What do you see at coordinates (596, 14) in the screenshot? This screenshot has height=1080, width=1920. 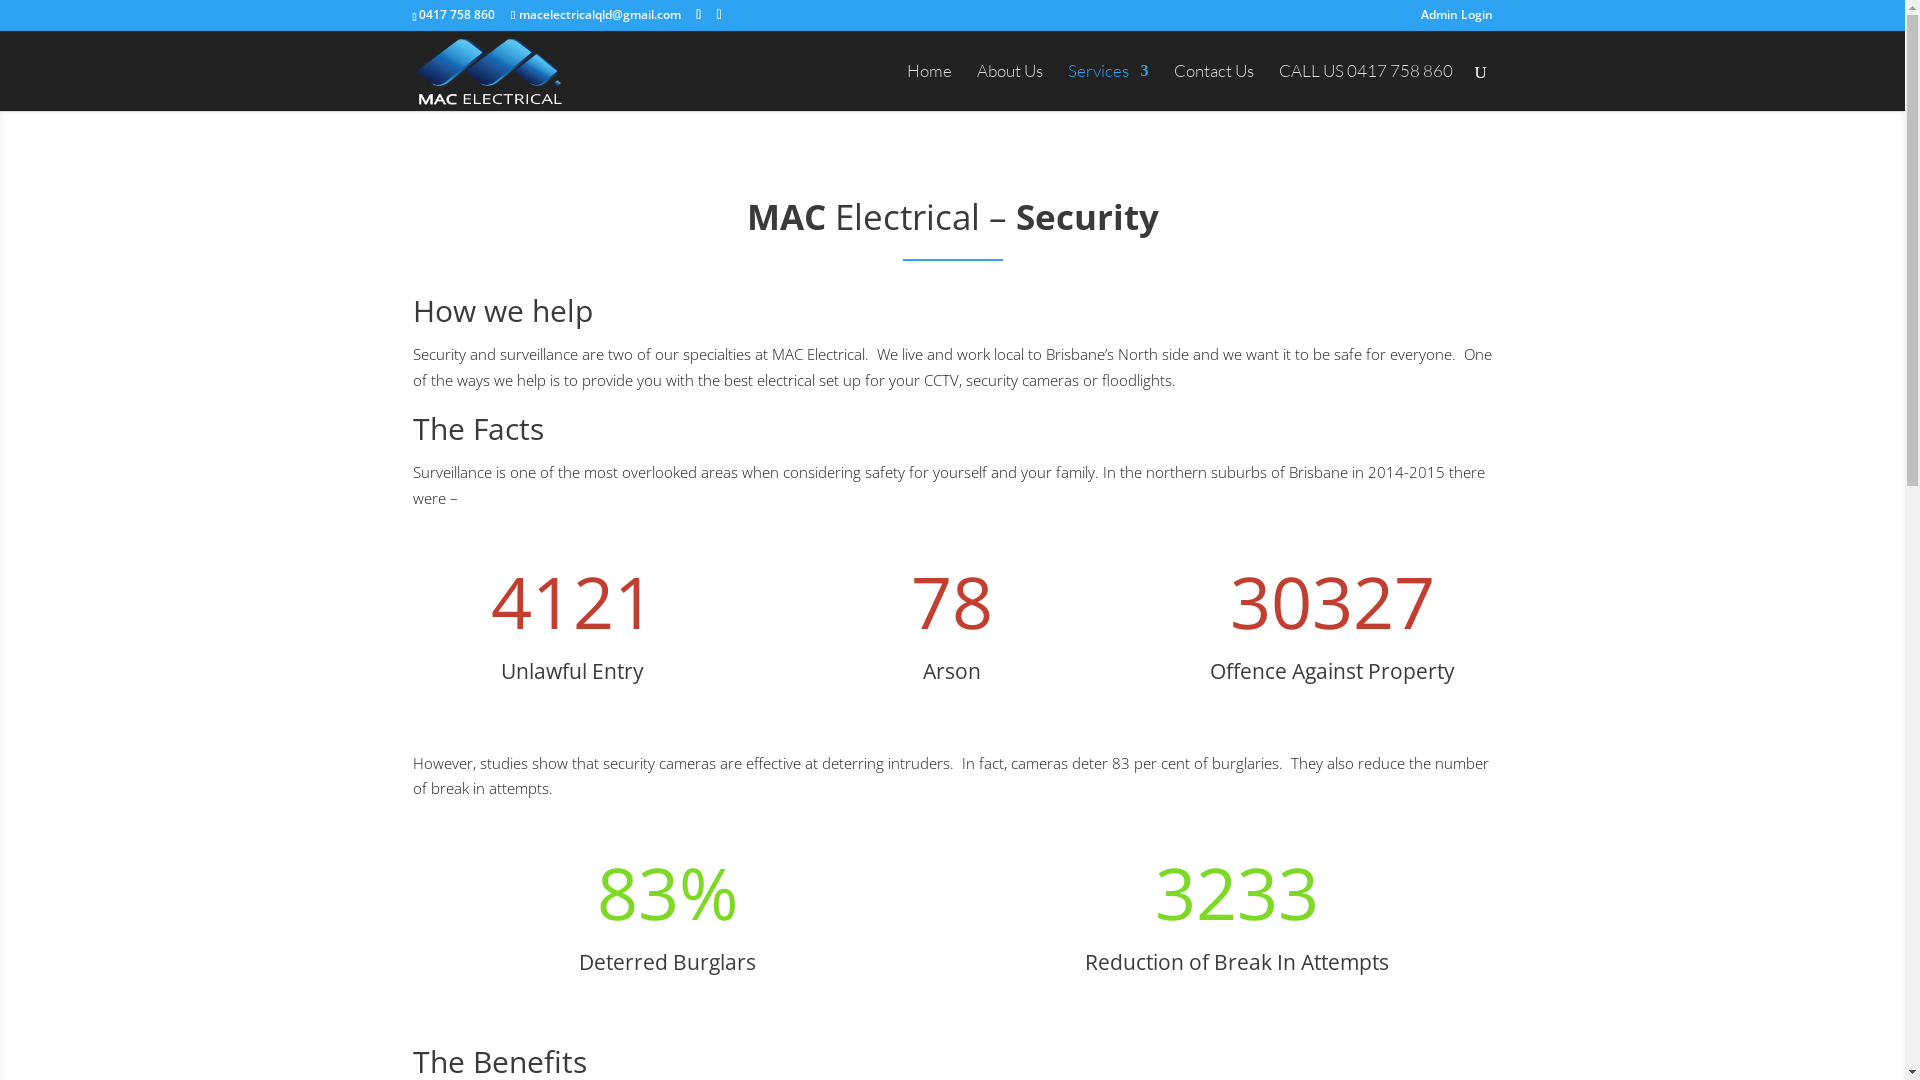 I see `macelectricalqld@gmail.com` at bounding box center [596, 14].